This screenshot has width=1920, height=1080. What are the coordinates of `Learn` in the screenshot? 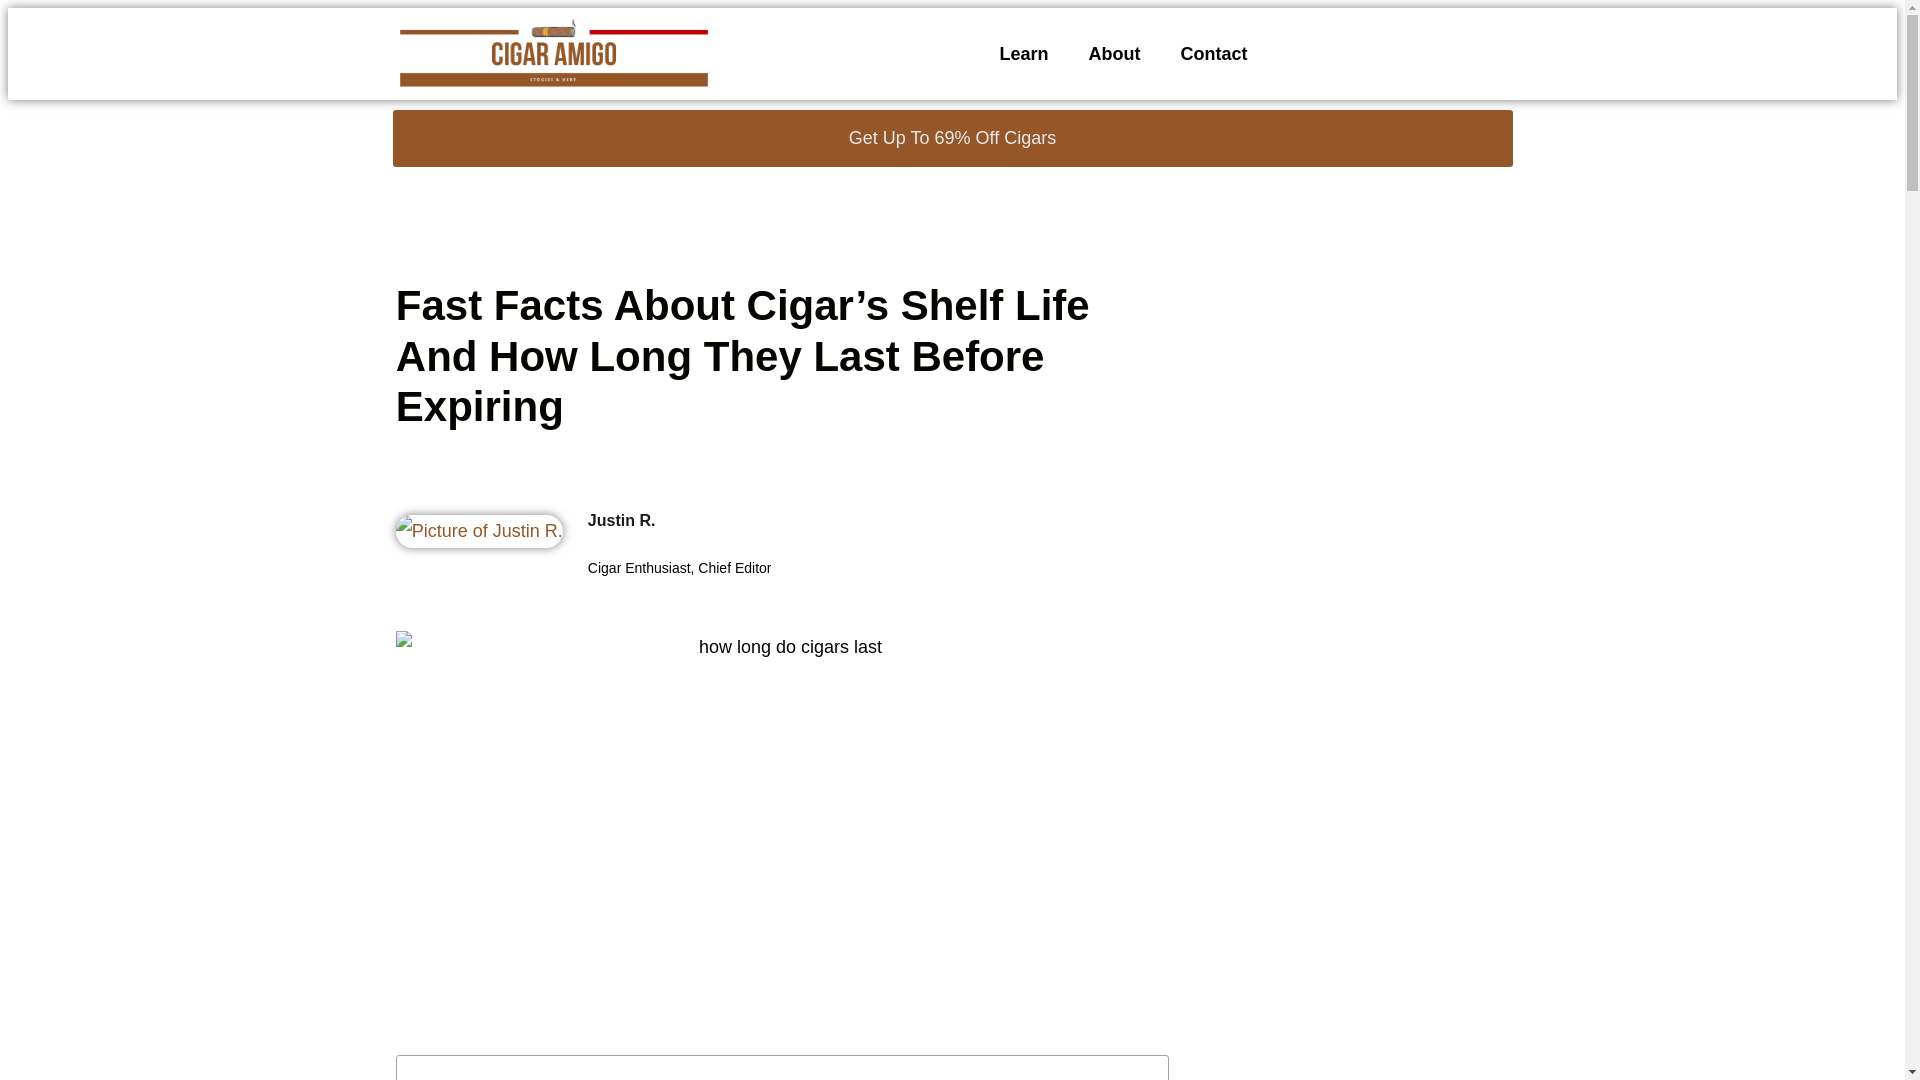 It's located at (1023, 54).